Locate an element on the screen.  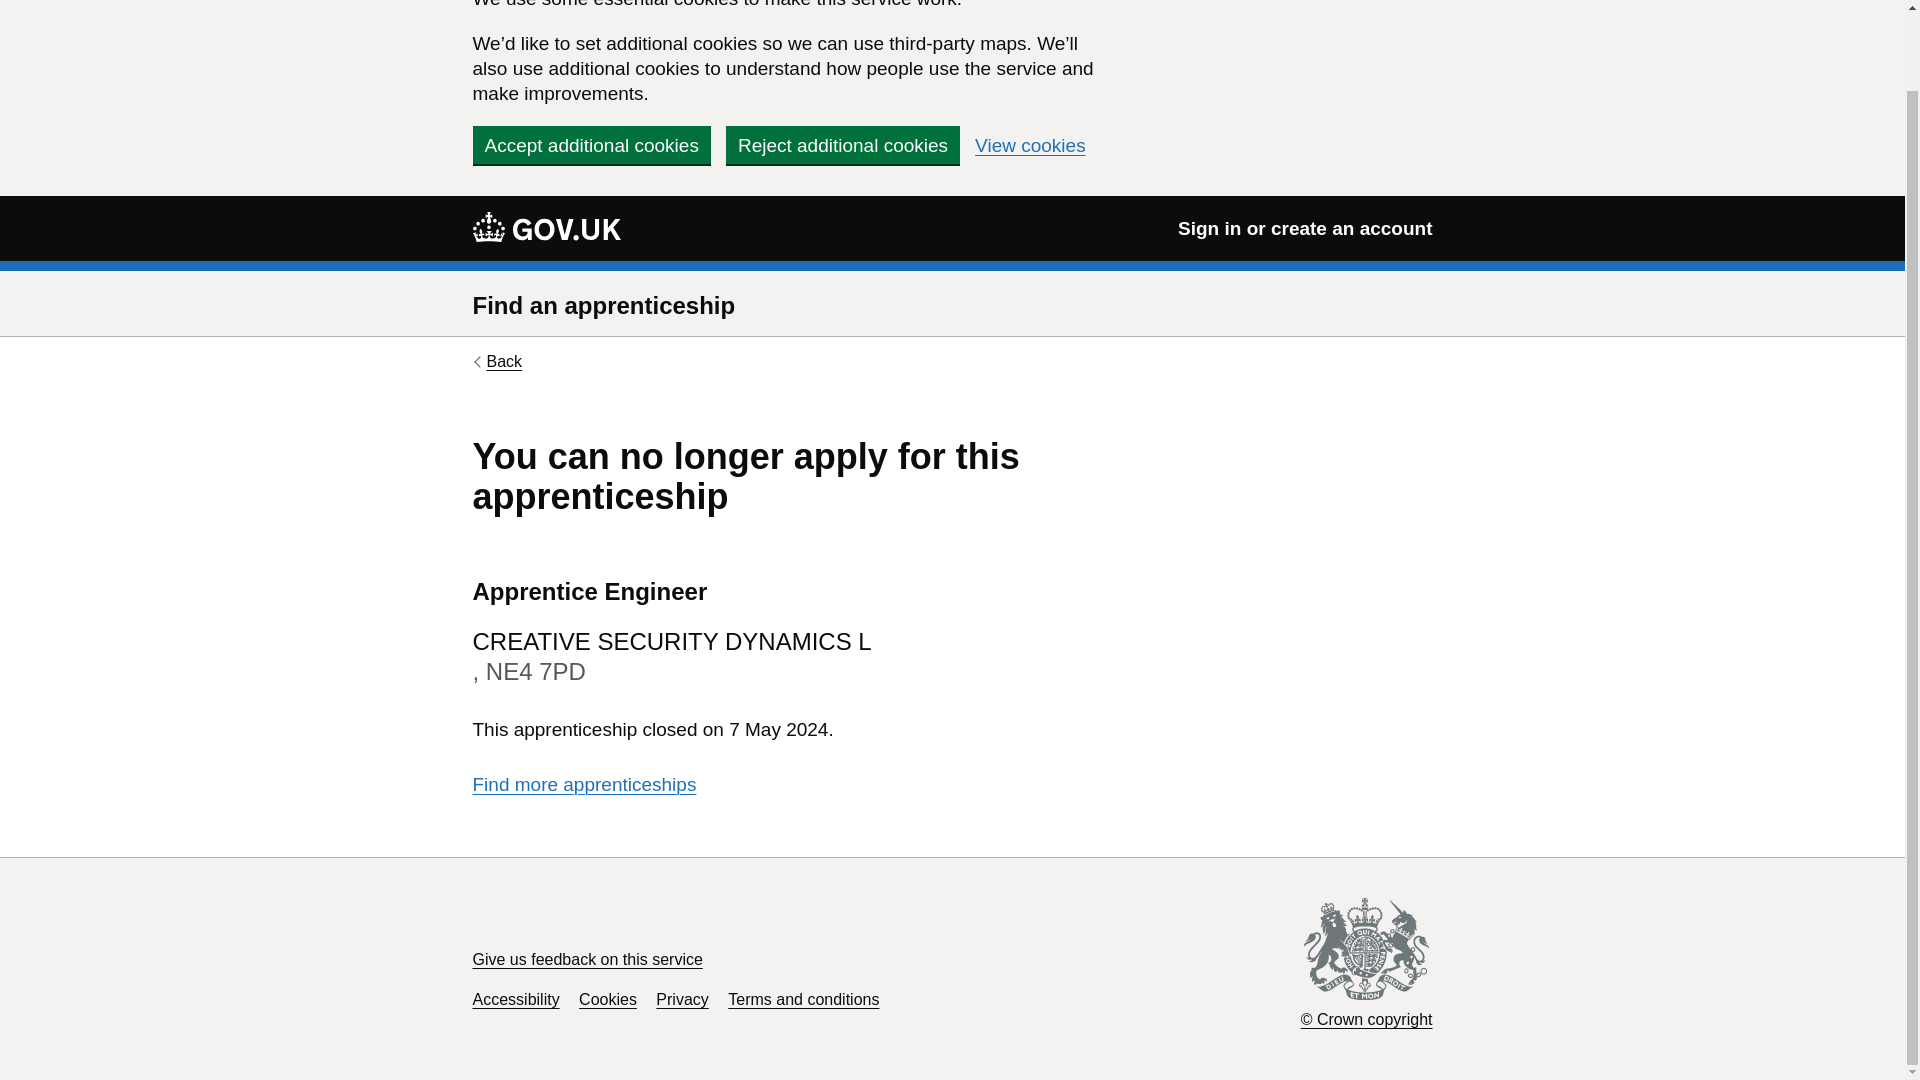
Accept additional cookies is located at coordinates (591, 145).